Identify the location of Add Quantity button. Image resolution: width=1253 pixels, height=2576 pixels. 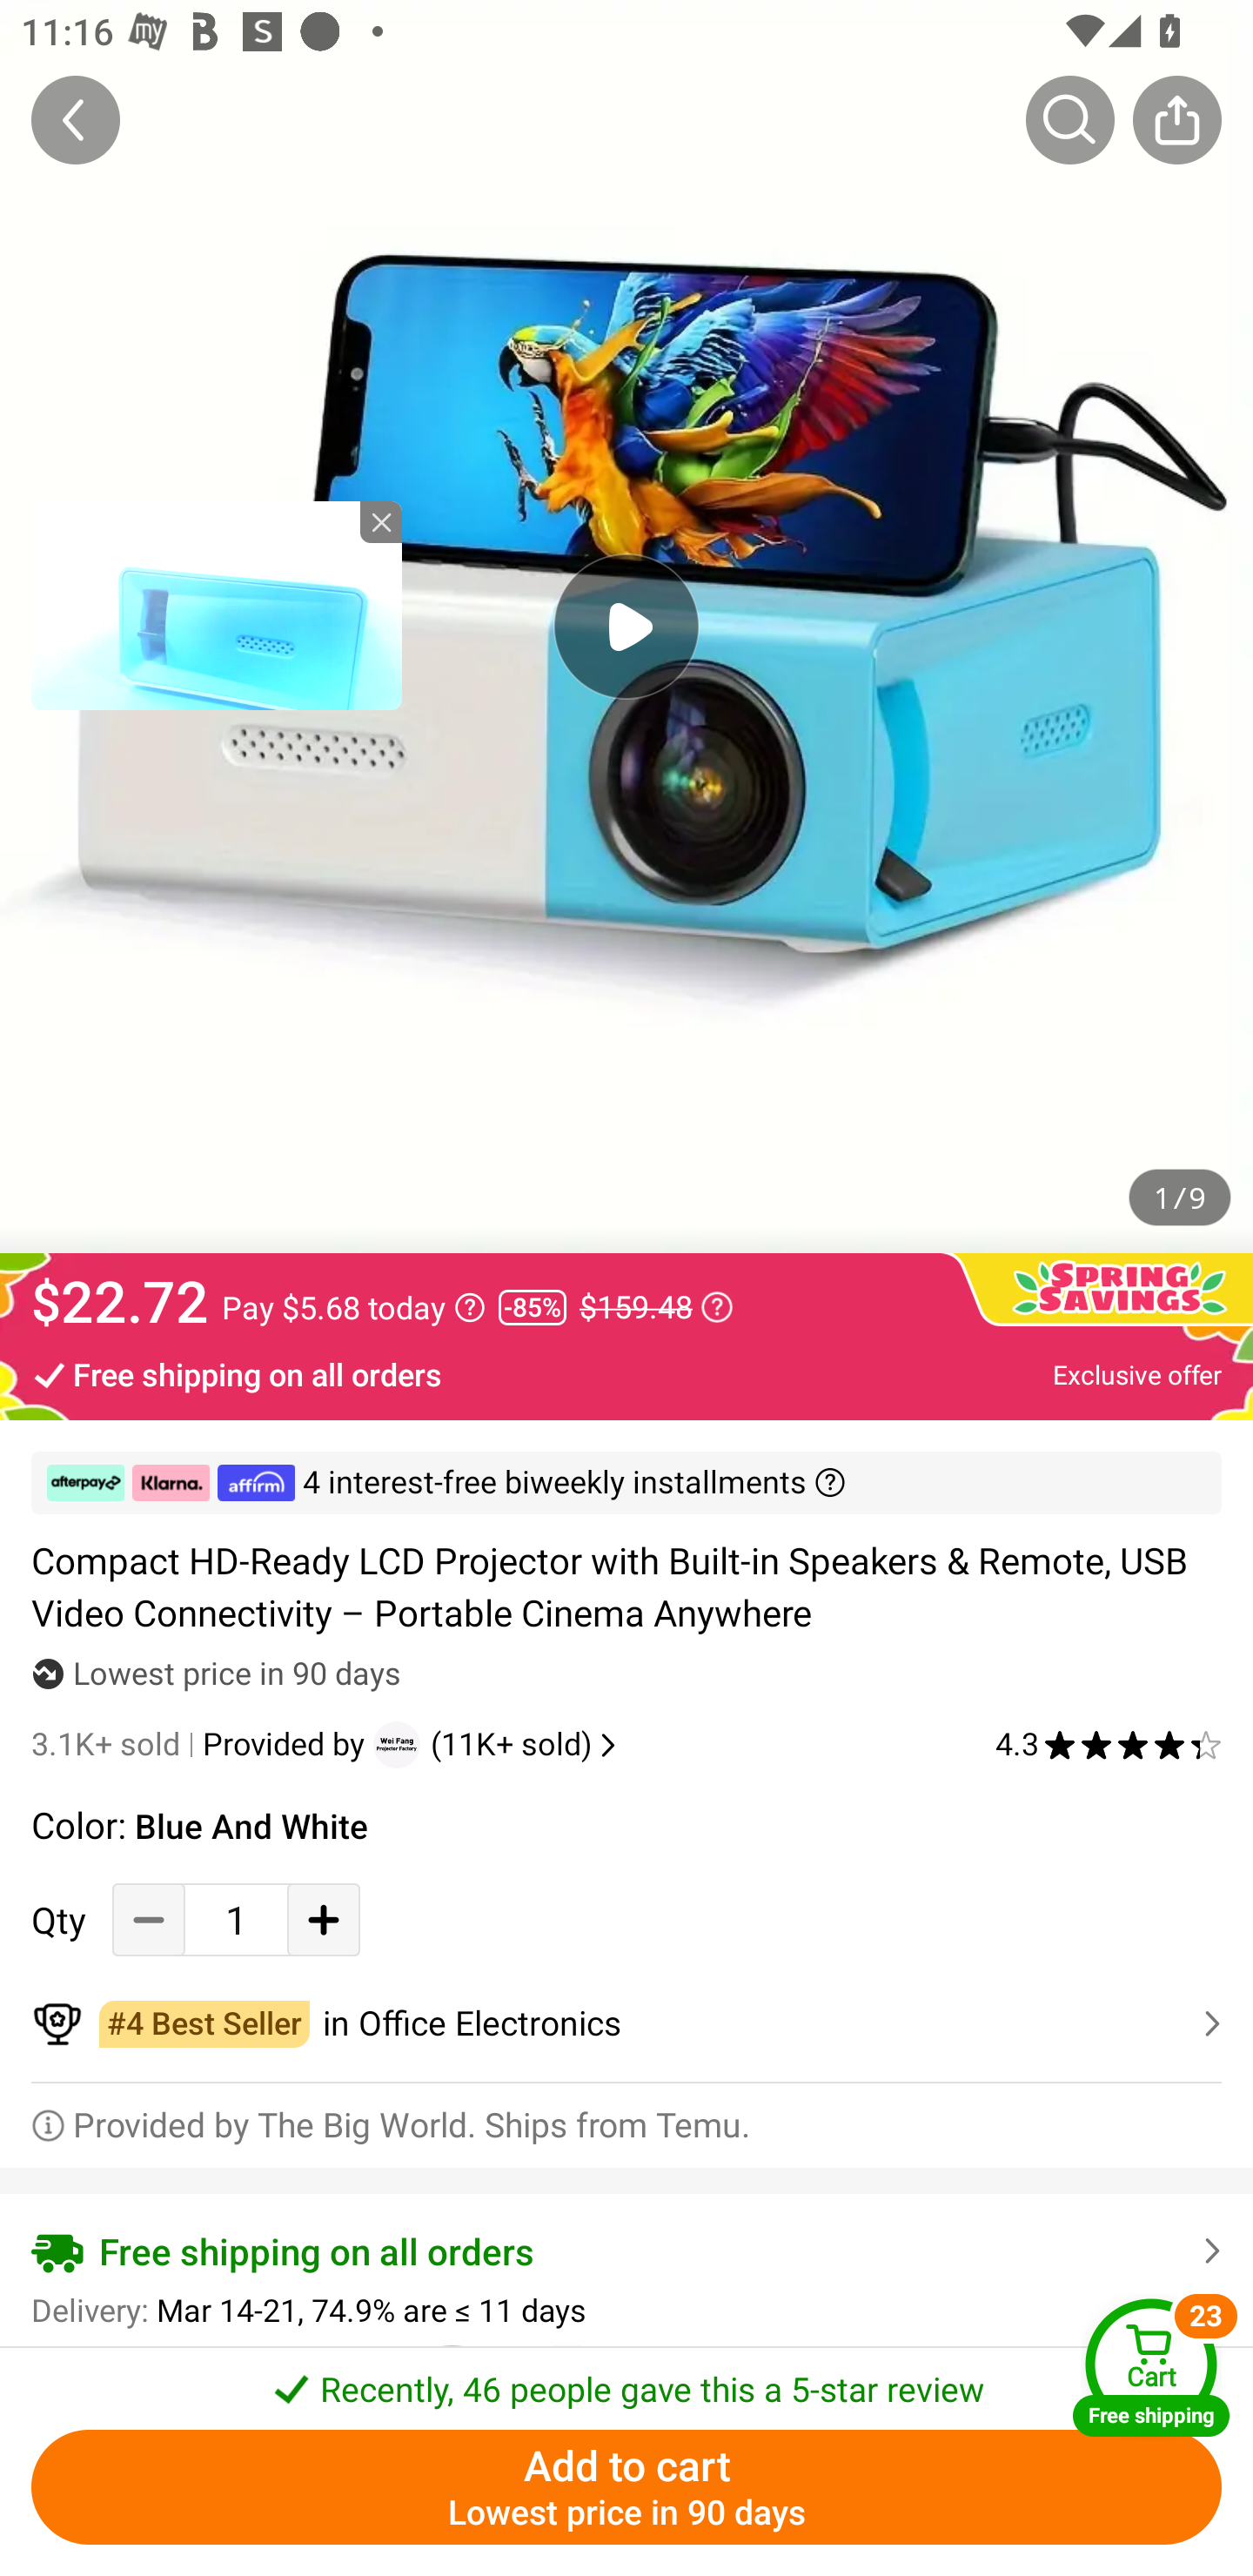
(324, 1918).